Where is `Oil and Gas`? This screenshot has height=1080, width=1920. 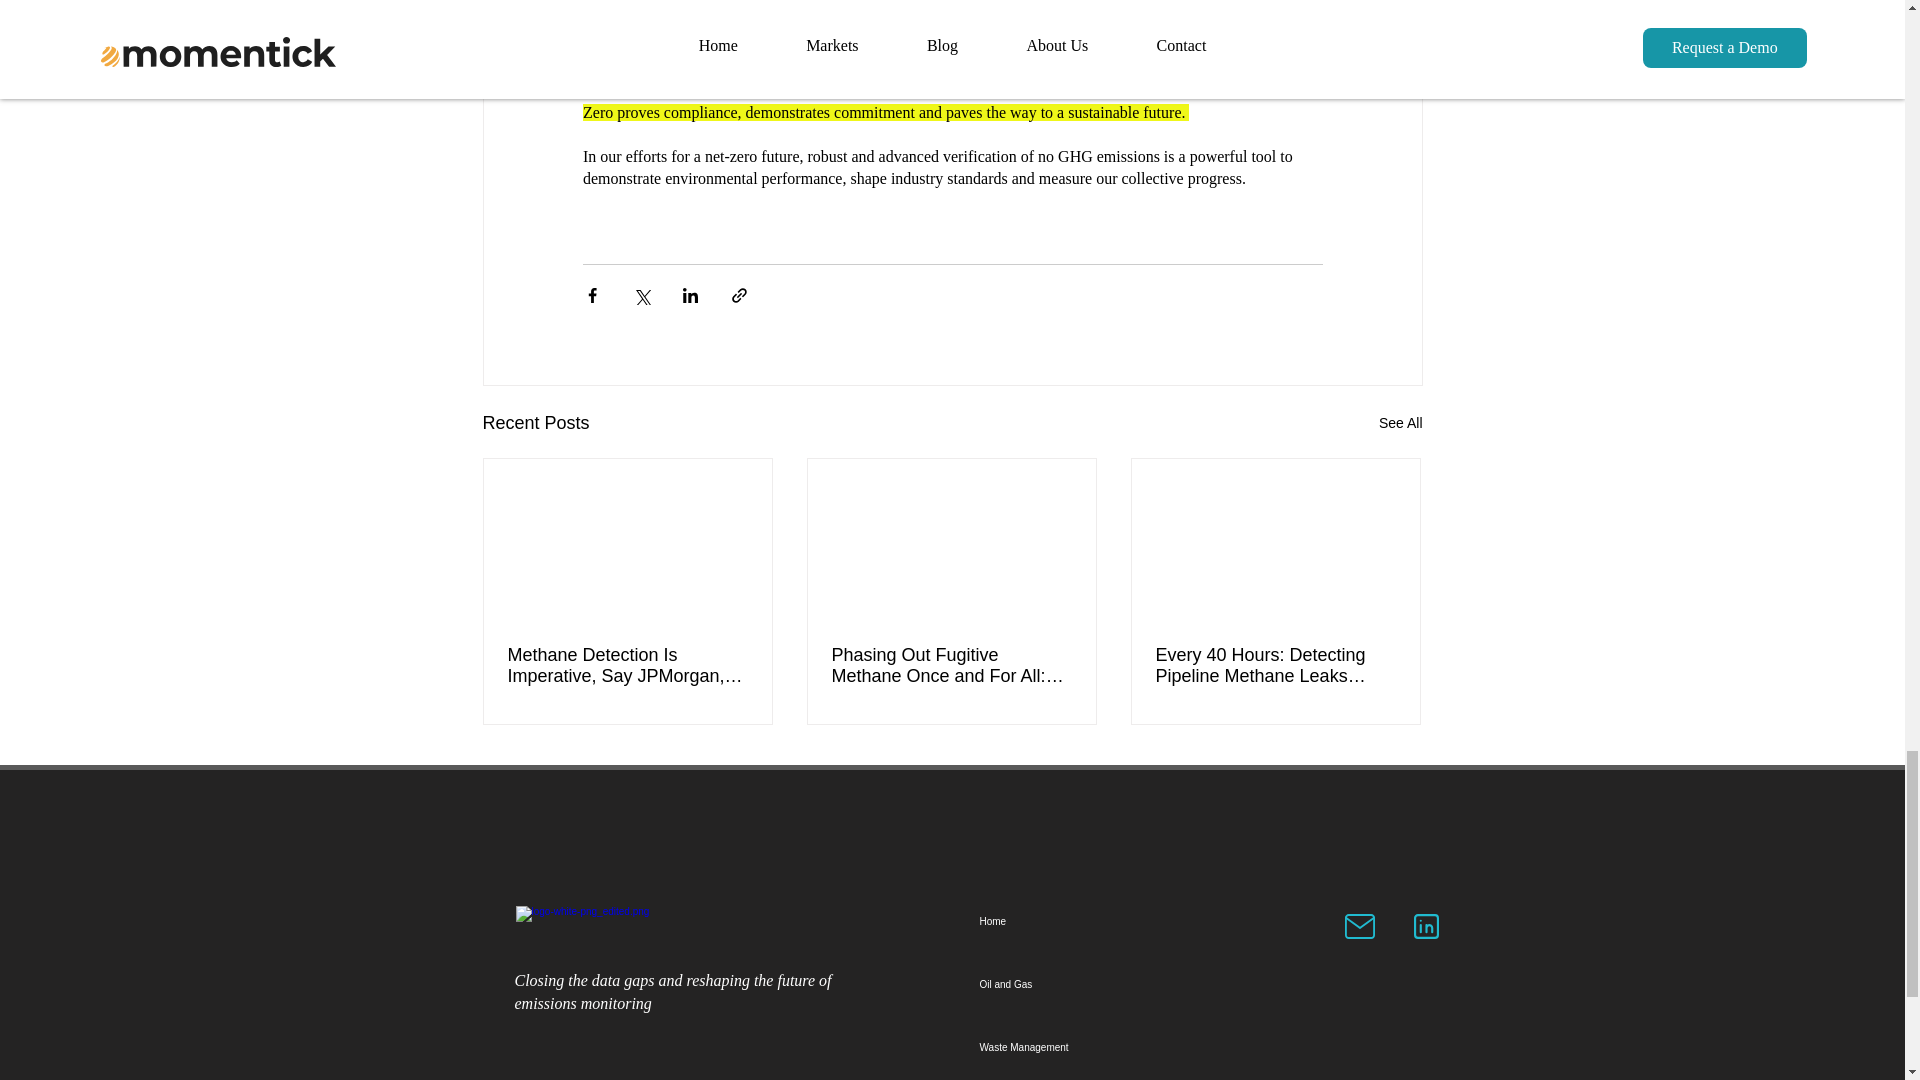 Oil and Gas is located at coordinates (1077, 984).